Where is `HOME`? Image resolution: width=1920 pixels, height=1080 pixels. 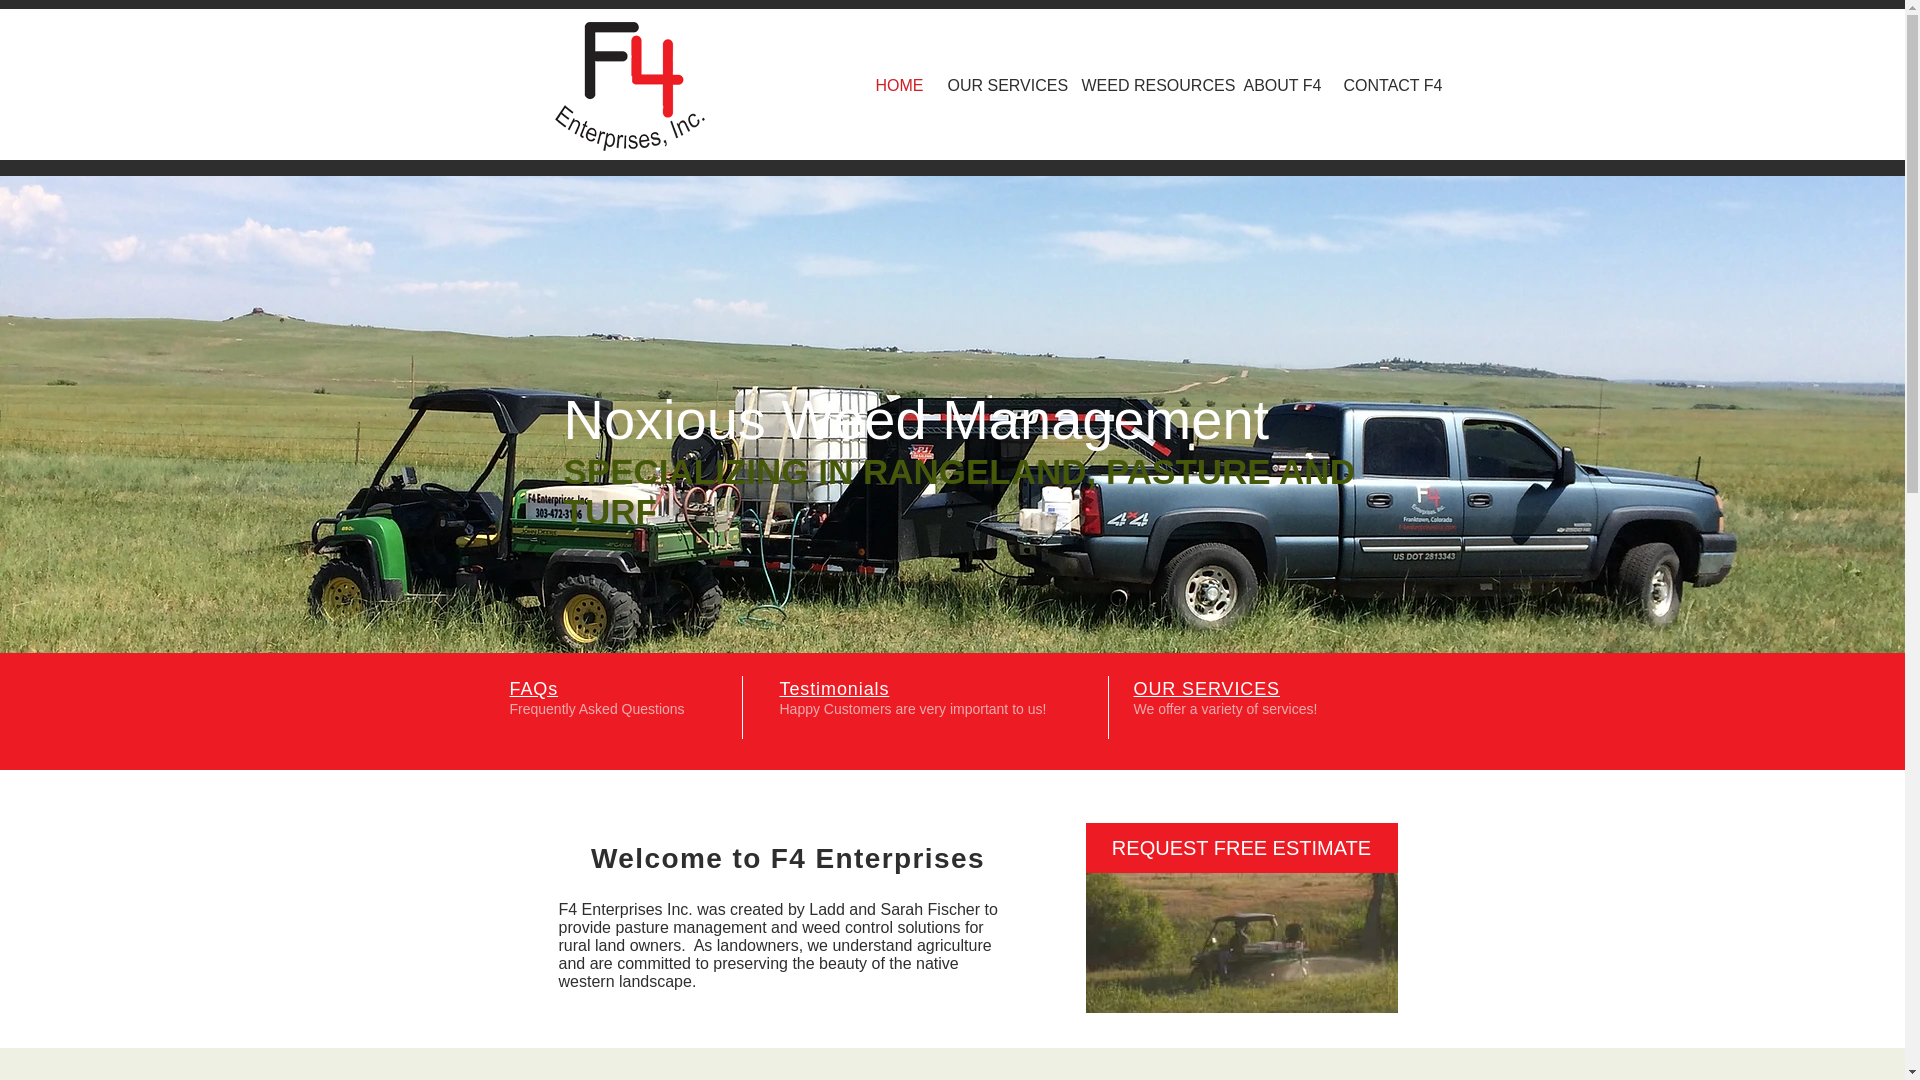 HOME is located at coordinates (896, 86).